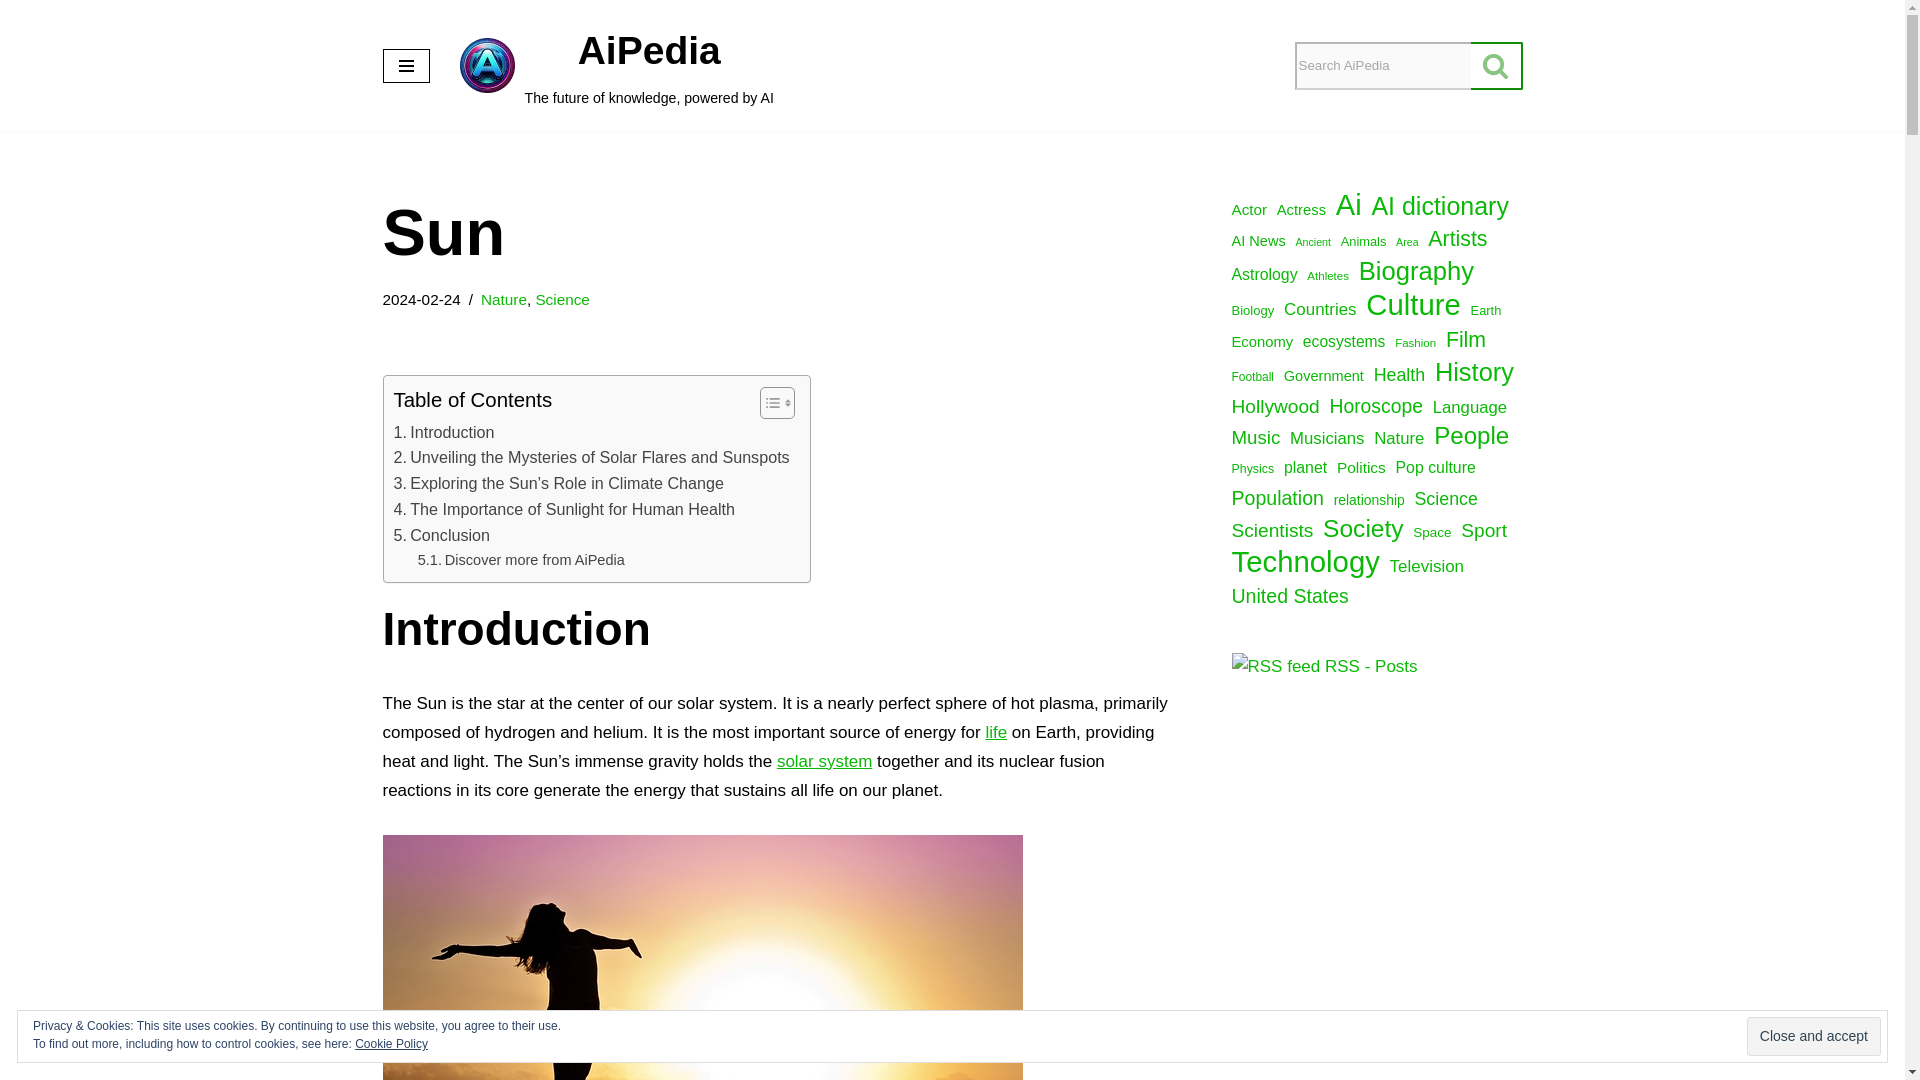 The width and height of the screenshot is (1920, 1080). Describe the element at coordinates (522, 560) in the screenshot. I see `The Importance of Sunlight for Human Health` at that location.